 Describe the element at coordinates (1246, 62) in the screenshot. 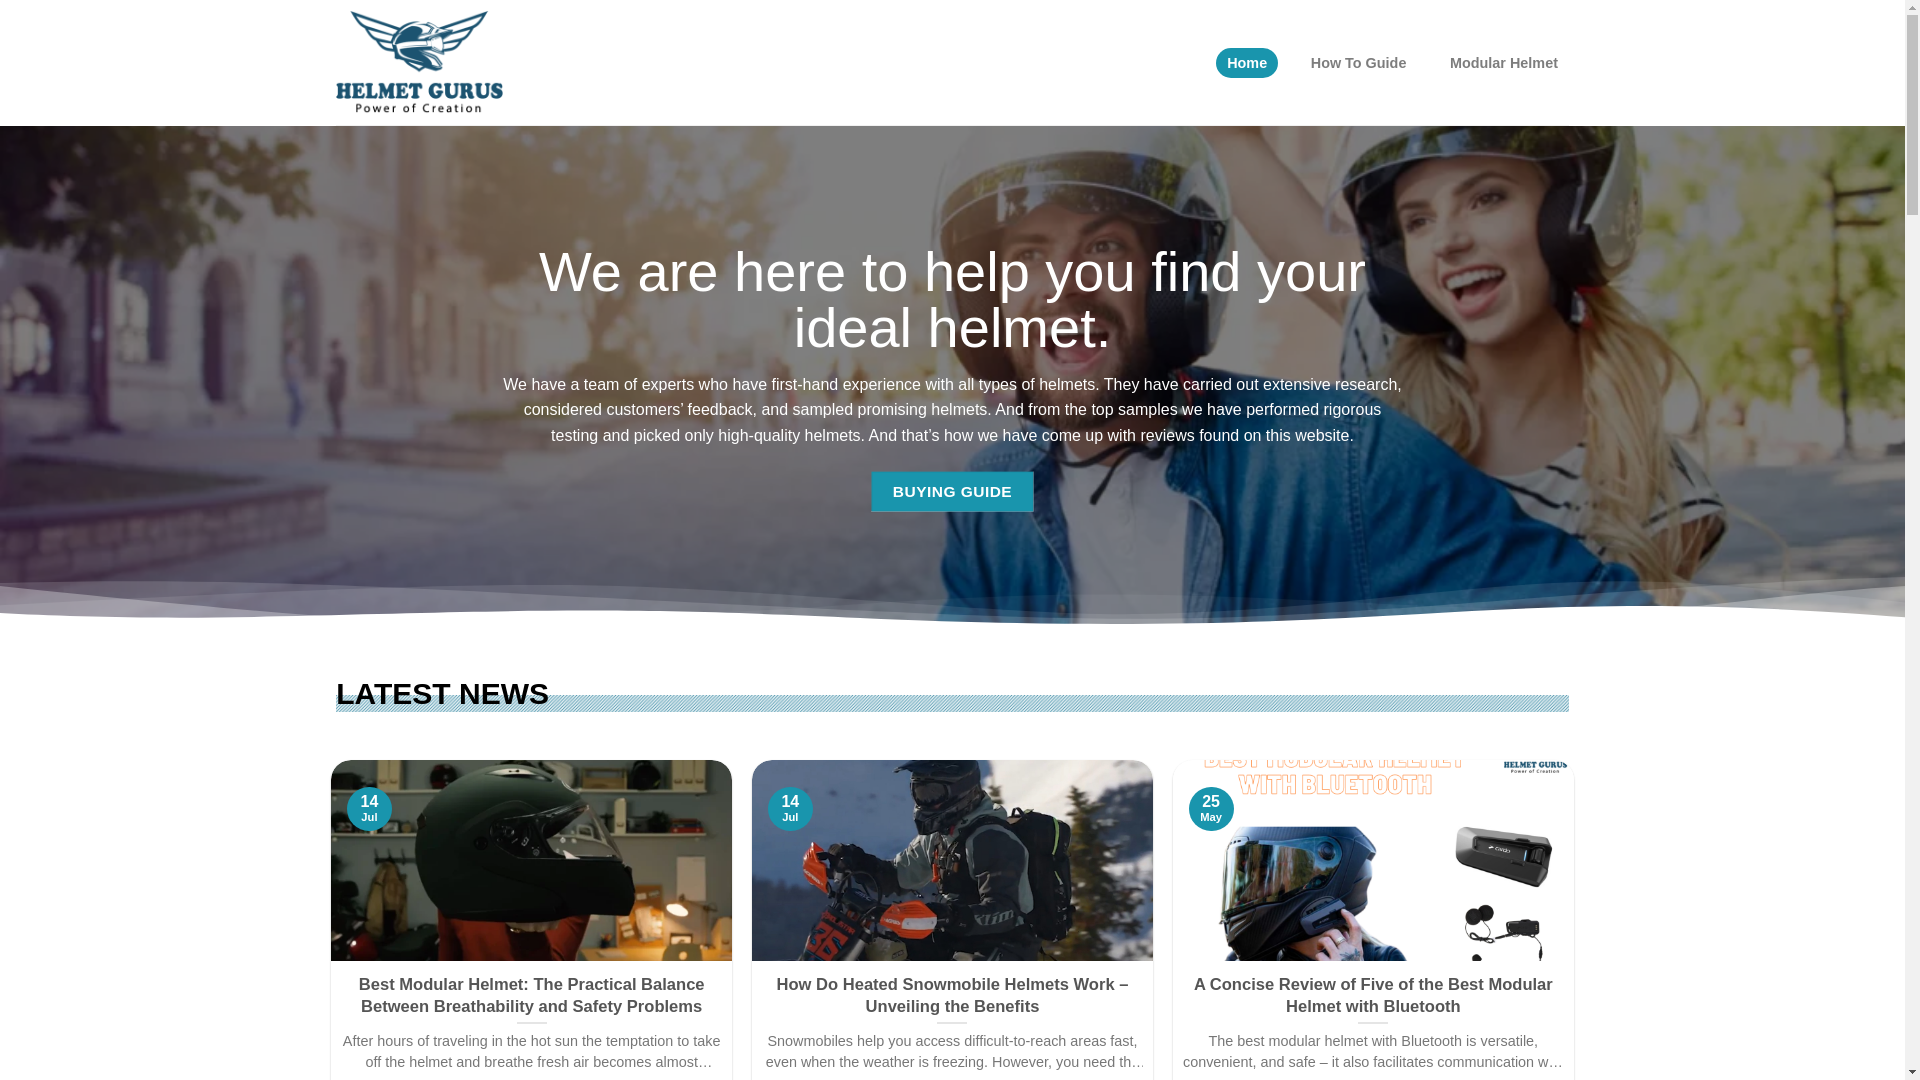

I see `Home` at that location.